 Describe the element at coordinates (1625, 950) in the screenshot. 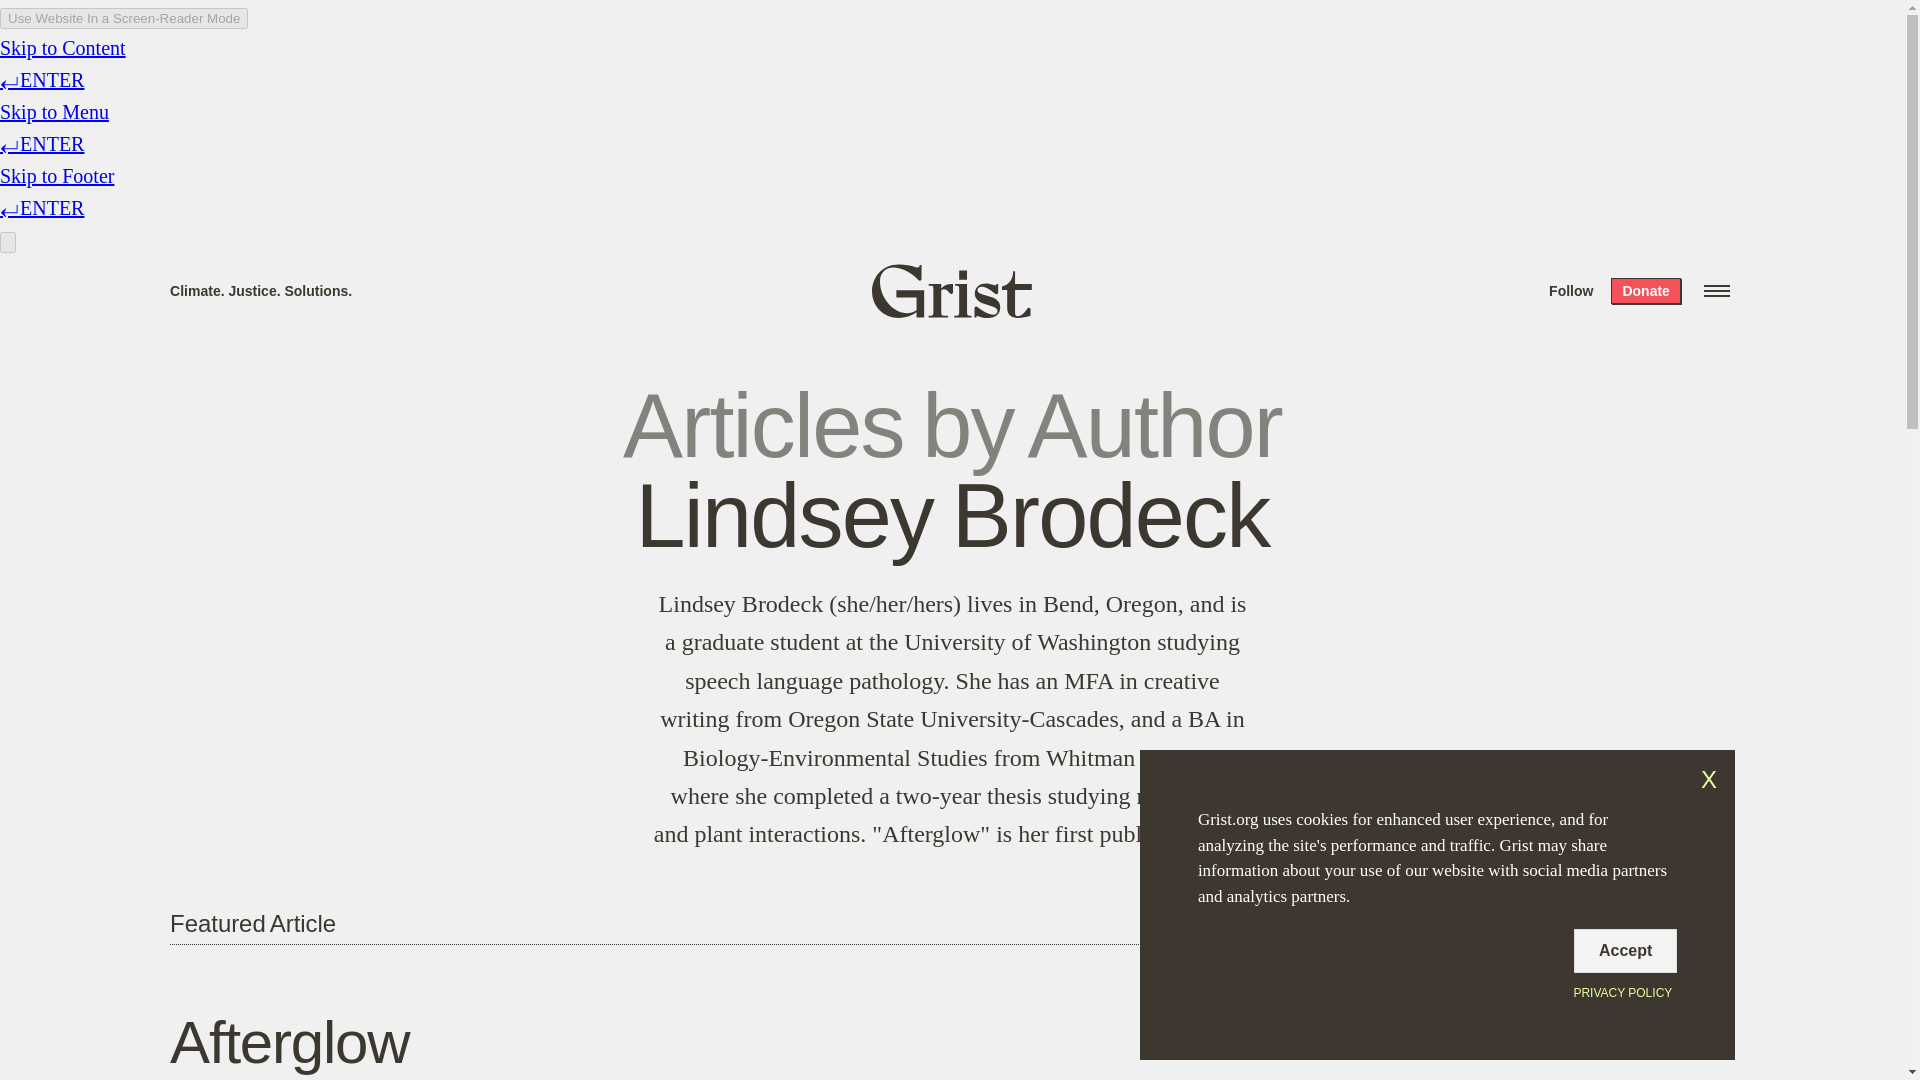

I see `Accept` at that location.